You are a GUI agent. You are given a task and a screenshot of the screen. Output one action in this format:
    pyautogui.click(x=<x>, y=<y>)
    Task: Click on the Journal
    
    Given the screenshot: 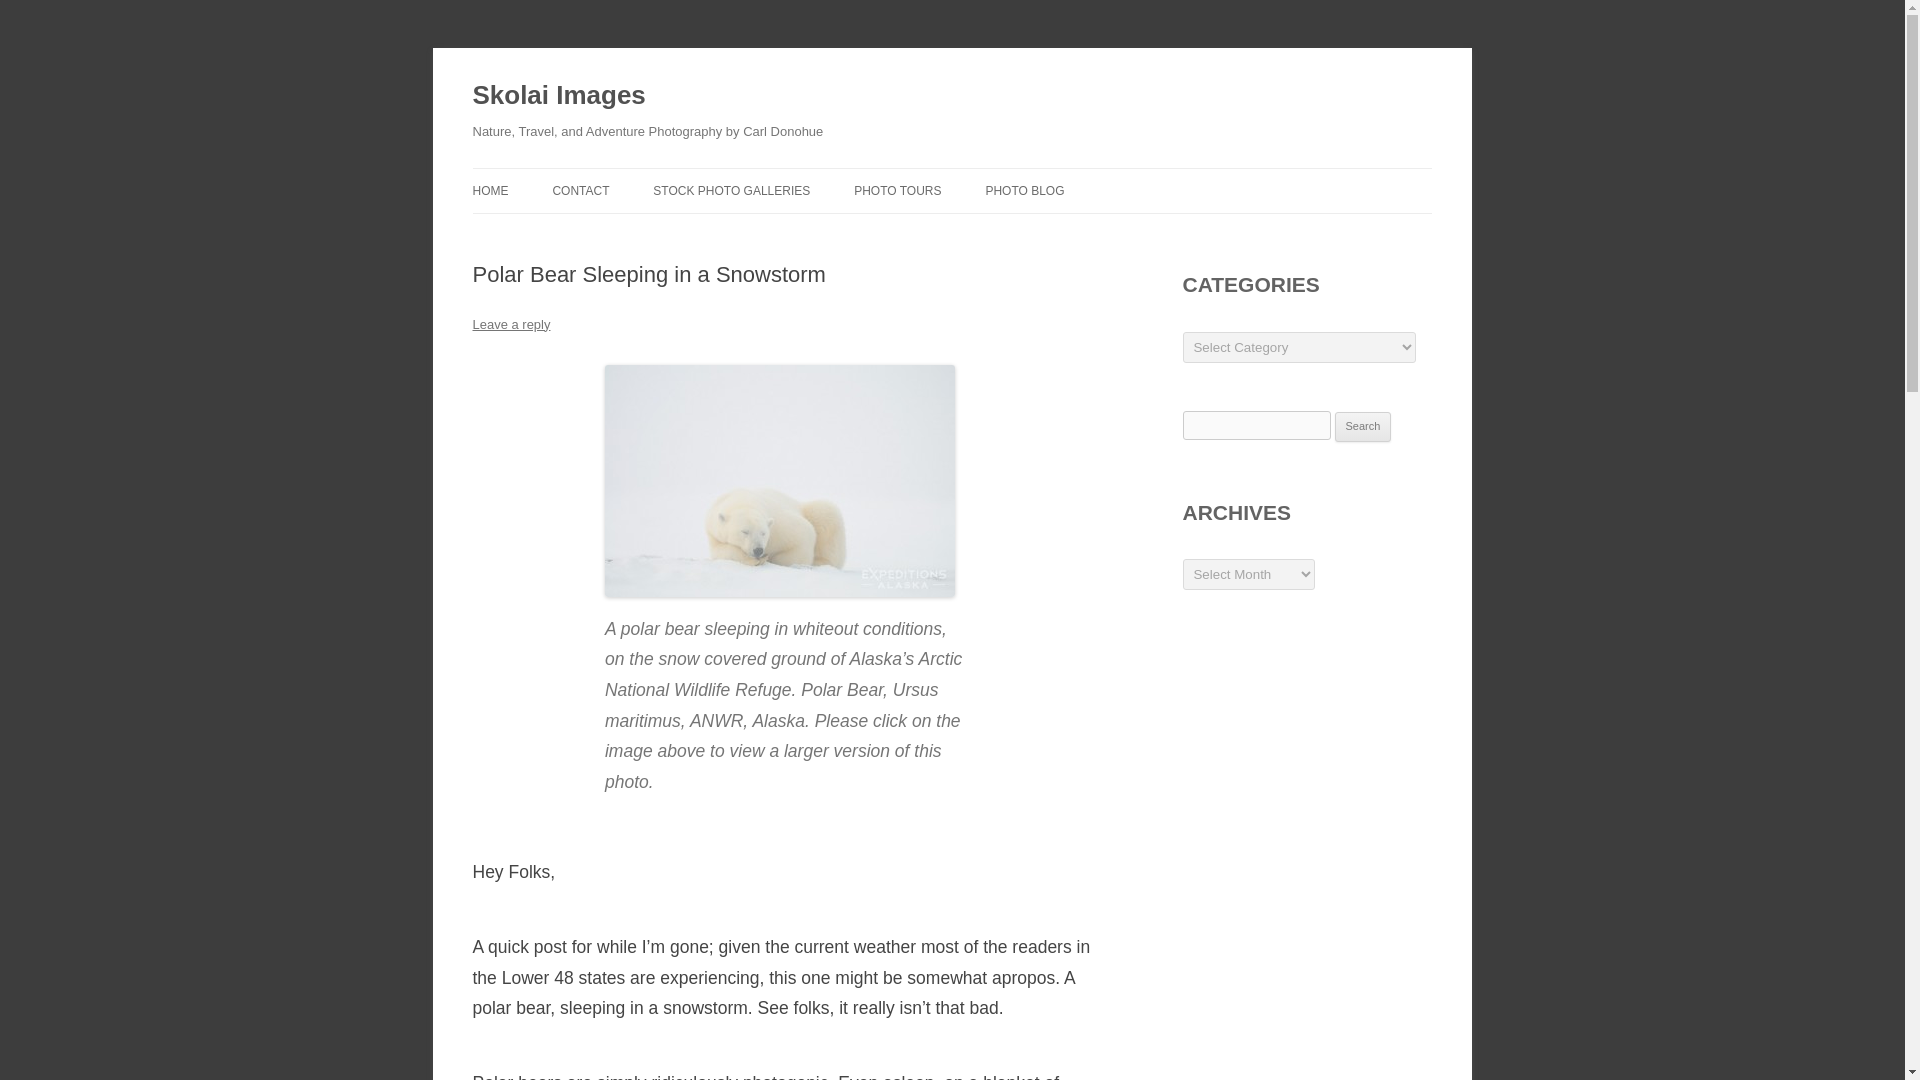 What is the action you would take?
    pyautogui.click(x=1024, y=190)
    